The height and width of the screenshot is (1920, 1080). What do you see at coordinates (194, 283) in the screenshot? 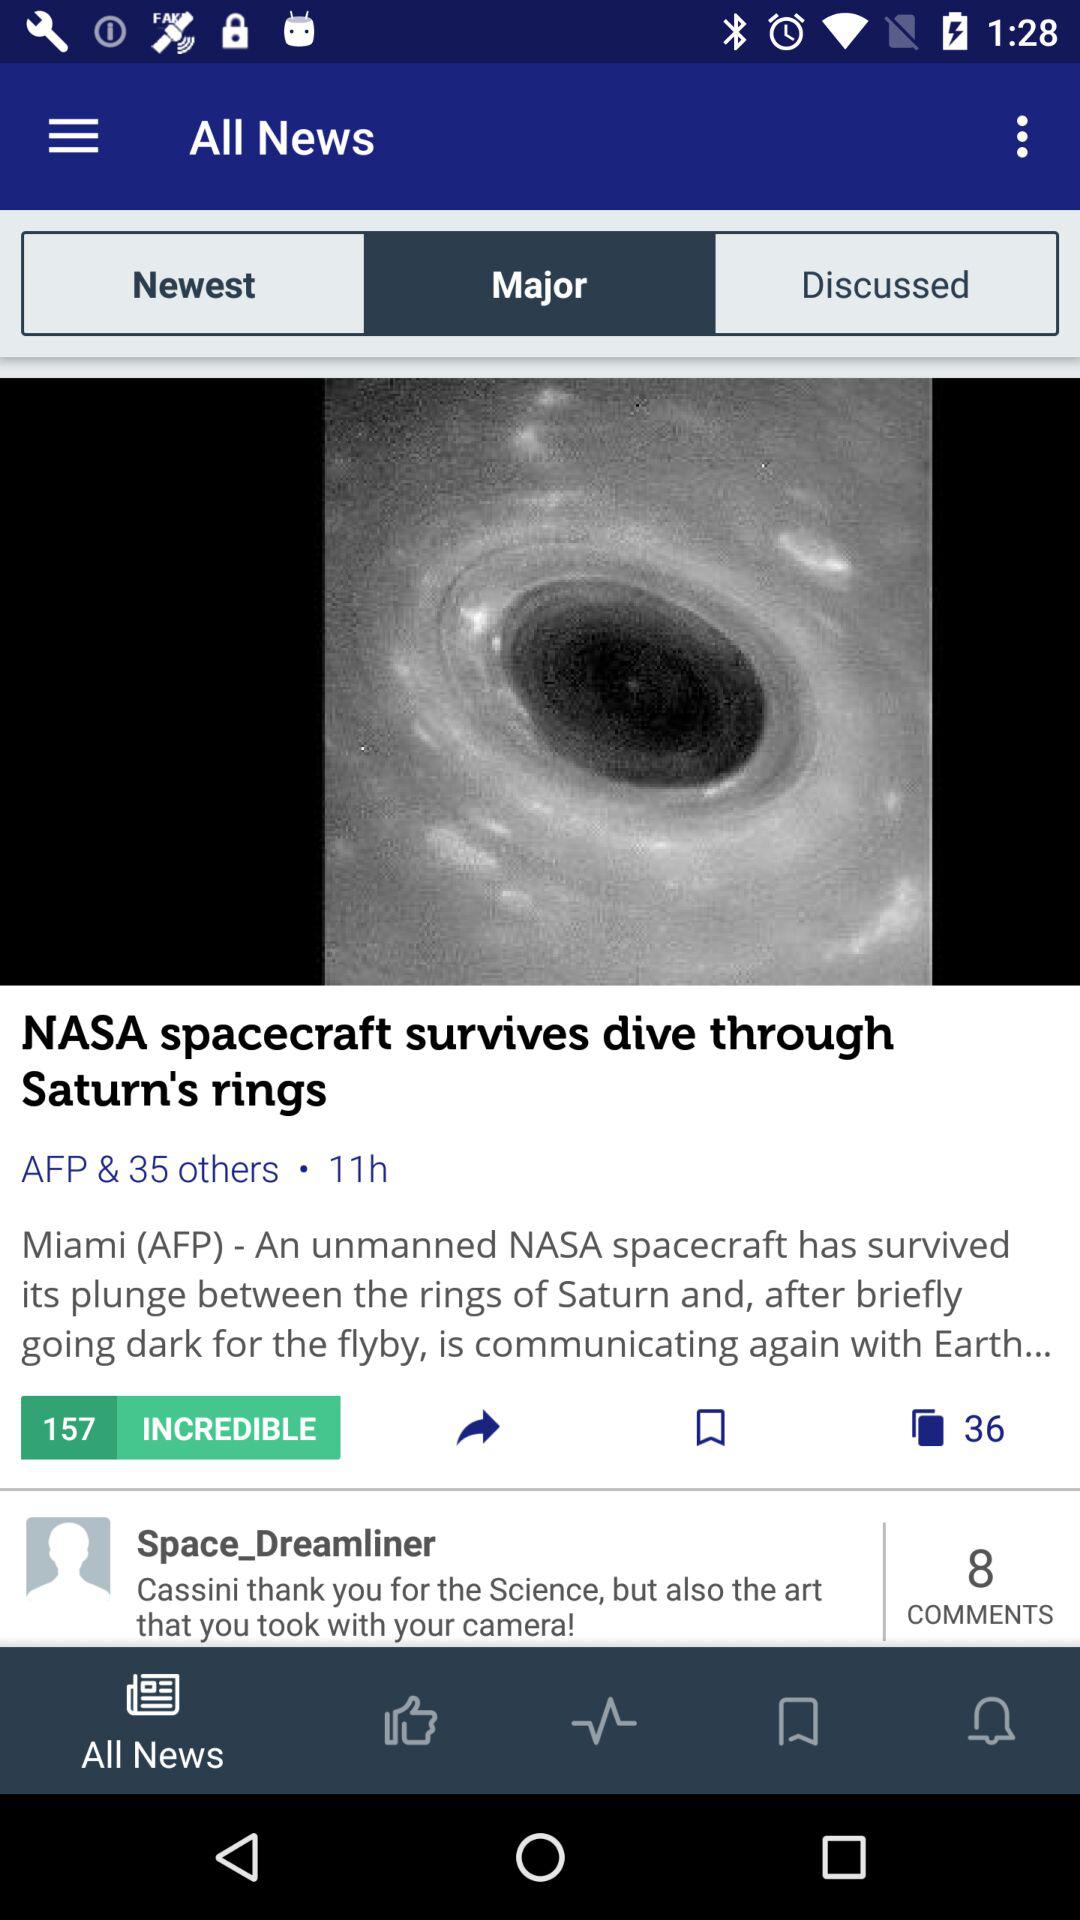
I see `click on newest which is beside major` at bounding box center [194, 283].